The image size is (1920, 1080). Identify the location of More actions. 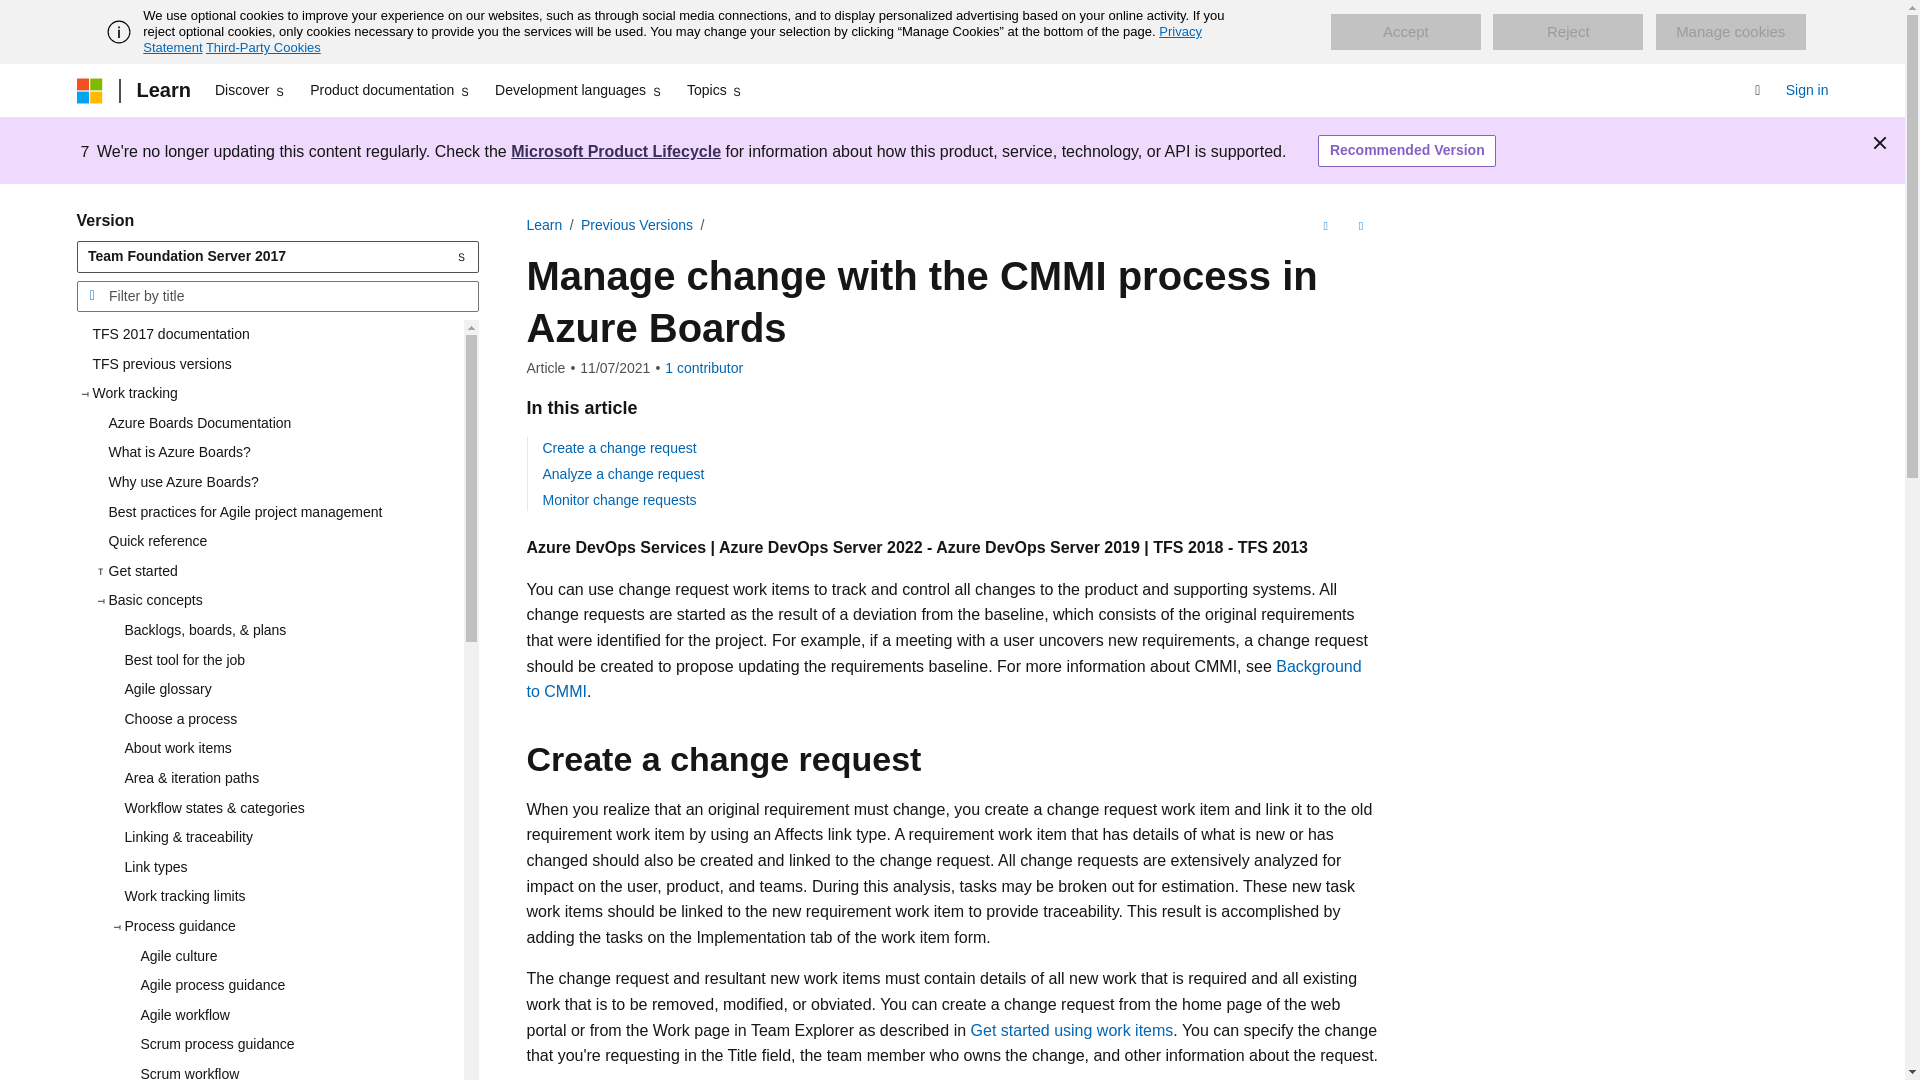
(1360, 225).